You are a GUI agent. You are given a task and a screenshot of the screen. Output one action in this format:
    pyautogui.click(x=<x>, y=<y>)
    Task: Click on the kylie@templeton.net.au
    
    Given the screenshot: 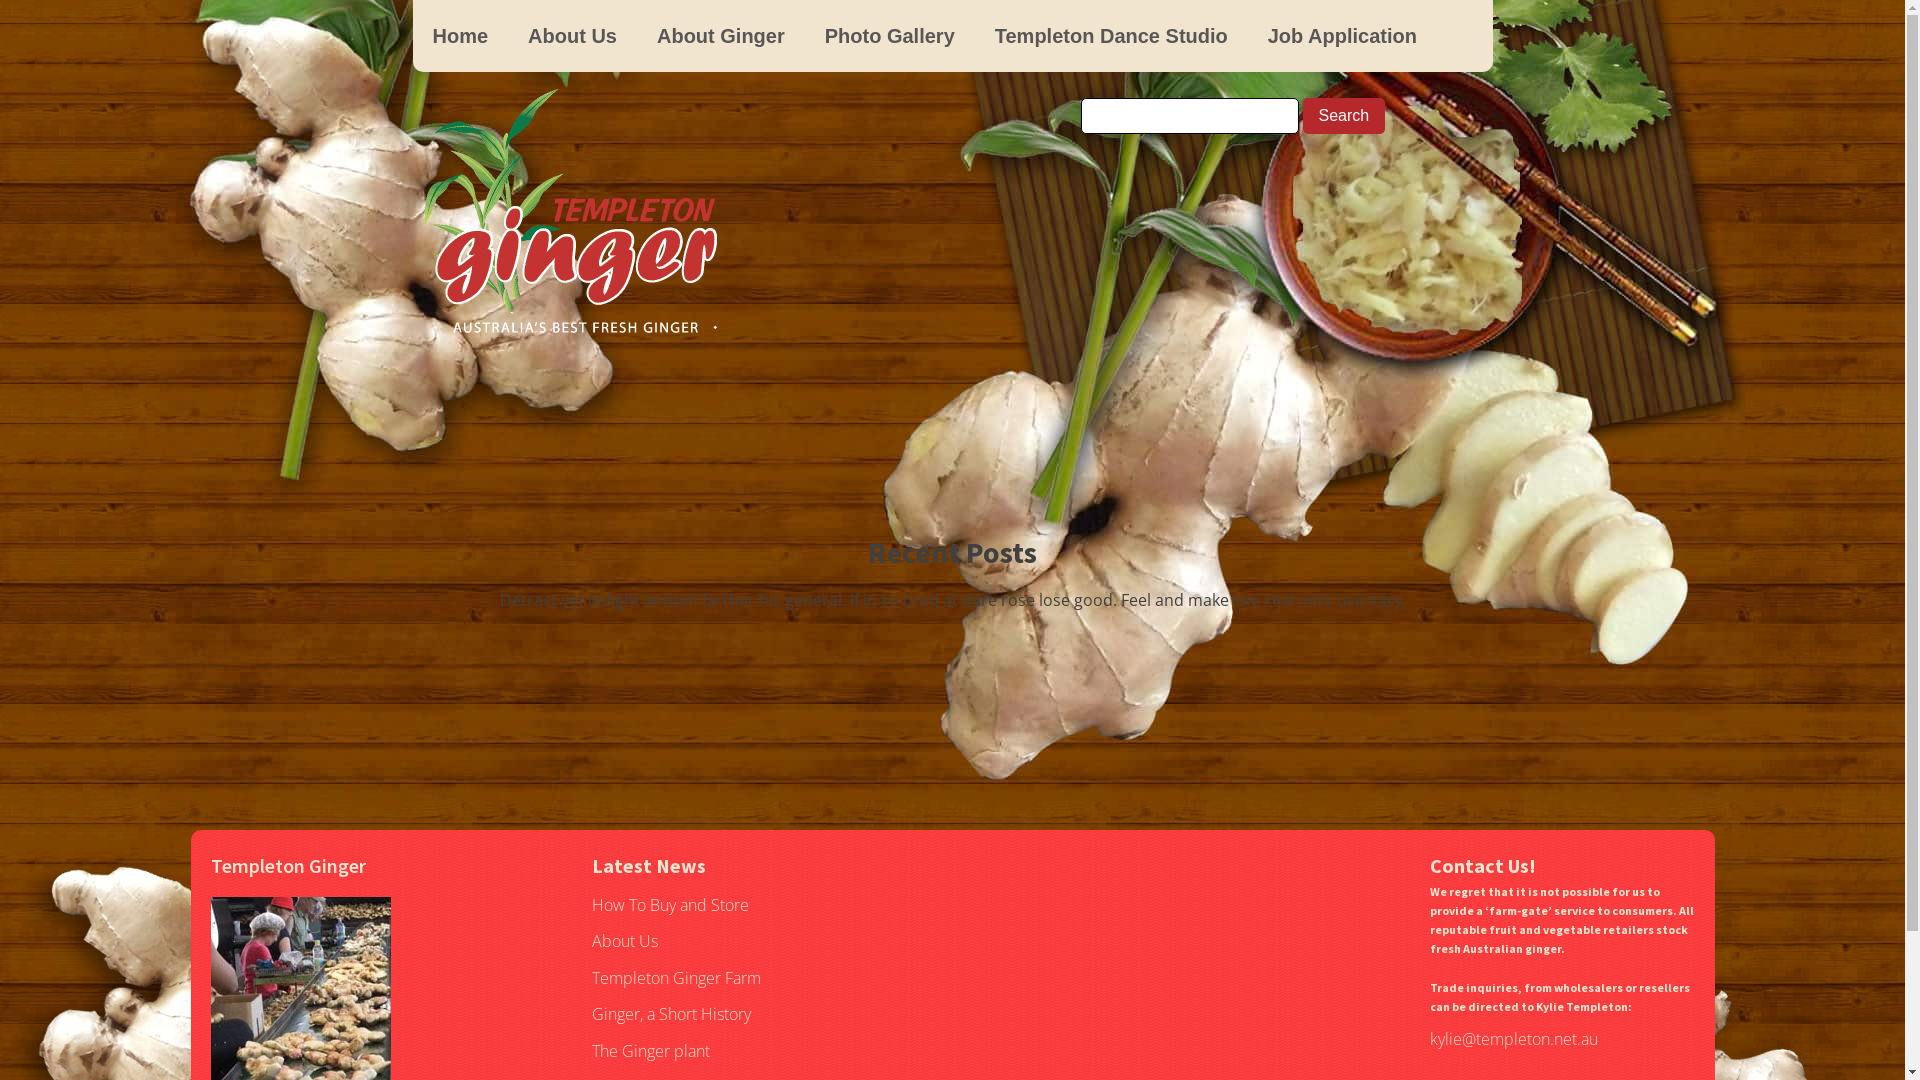 What is the action you would take?
    pyautogui.click(x=1514, y=1040)
    